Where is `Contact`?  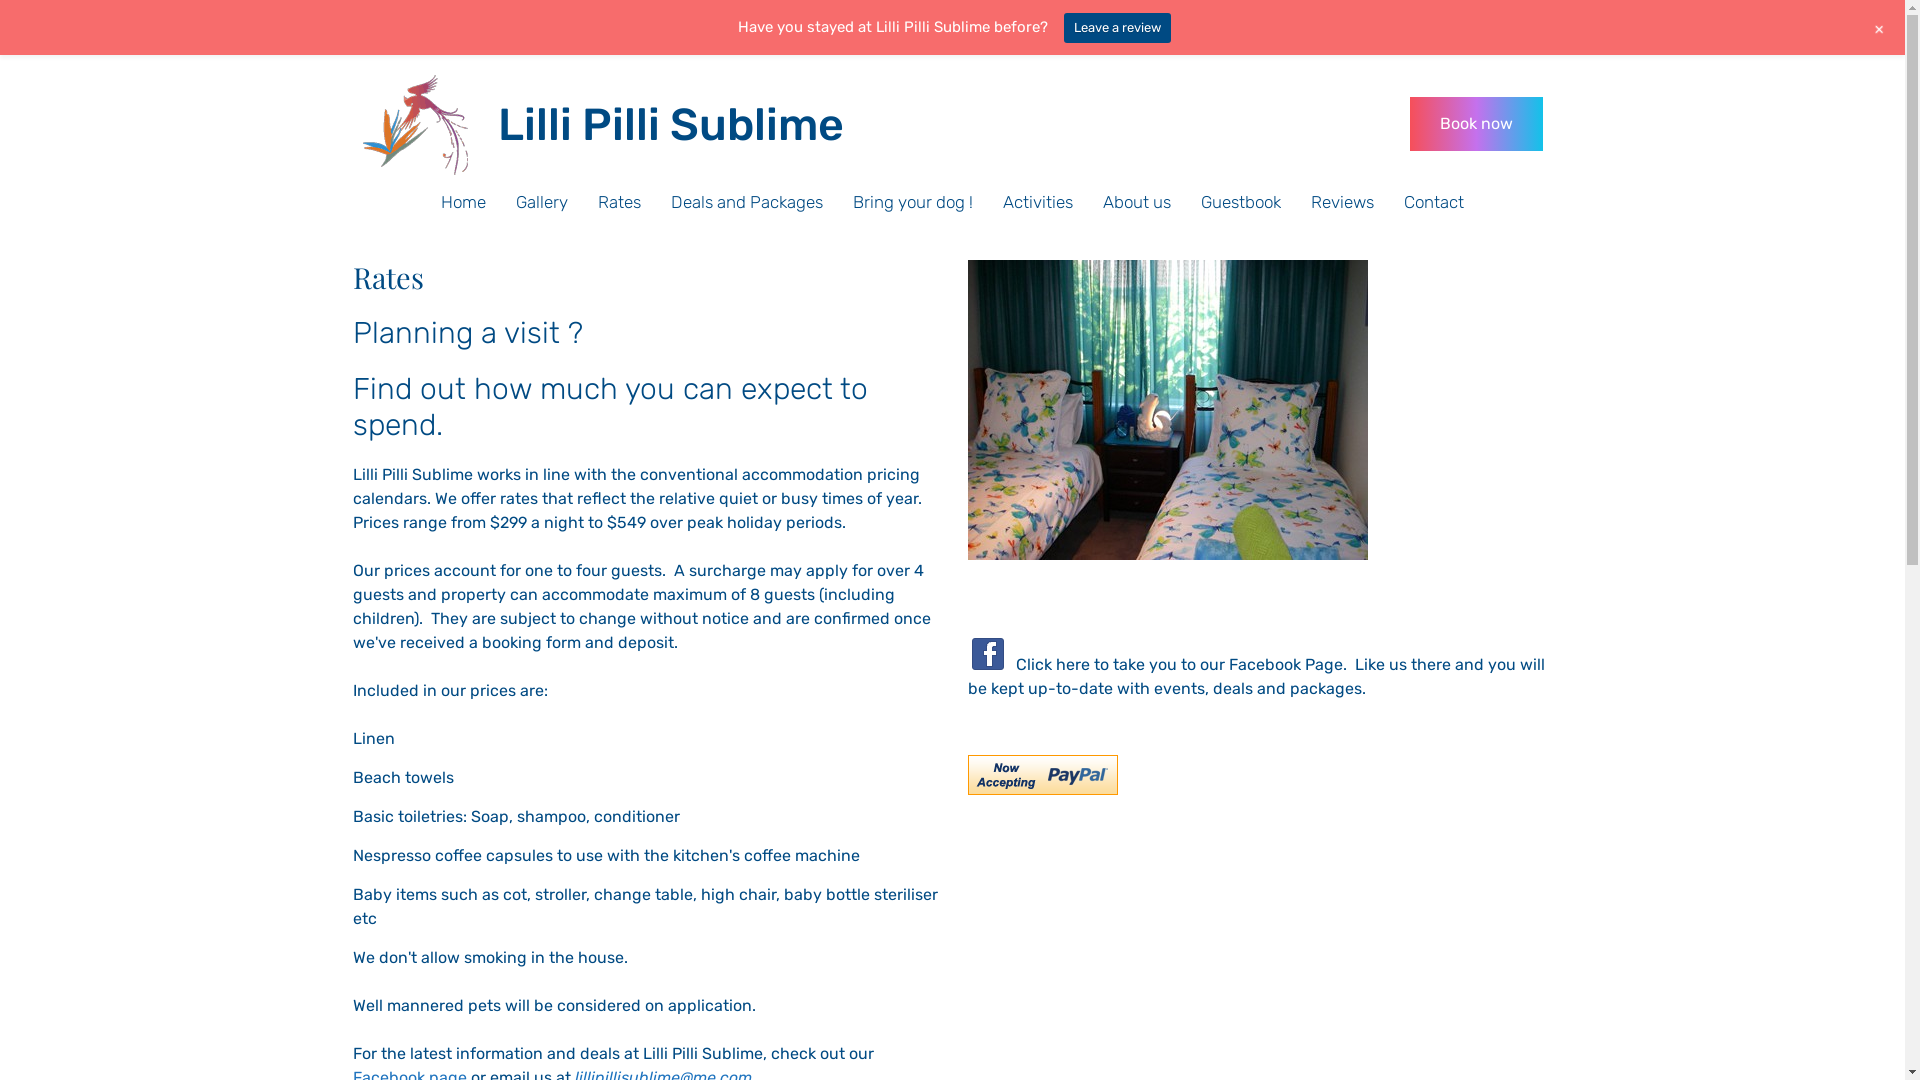 Contact is located at coordinates (1434, 202).